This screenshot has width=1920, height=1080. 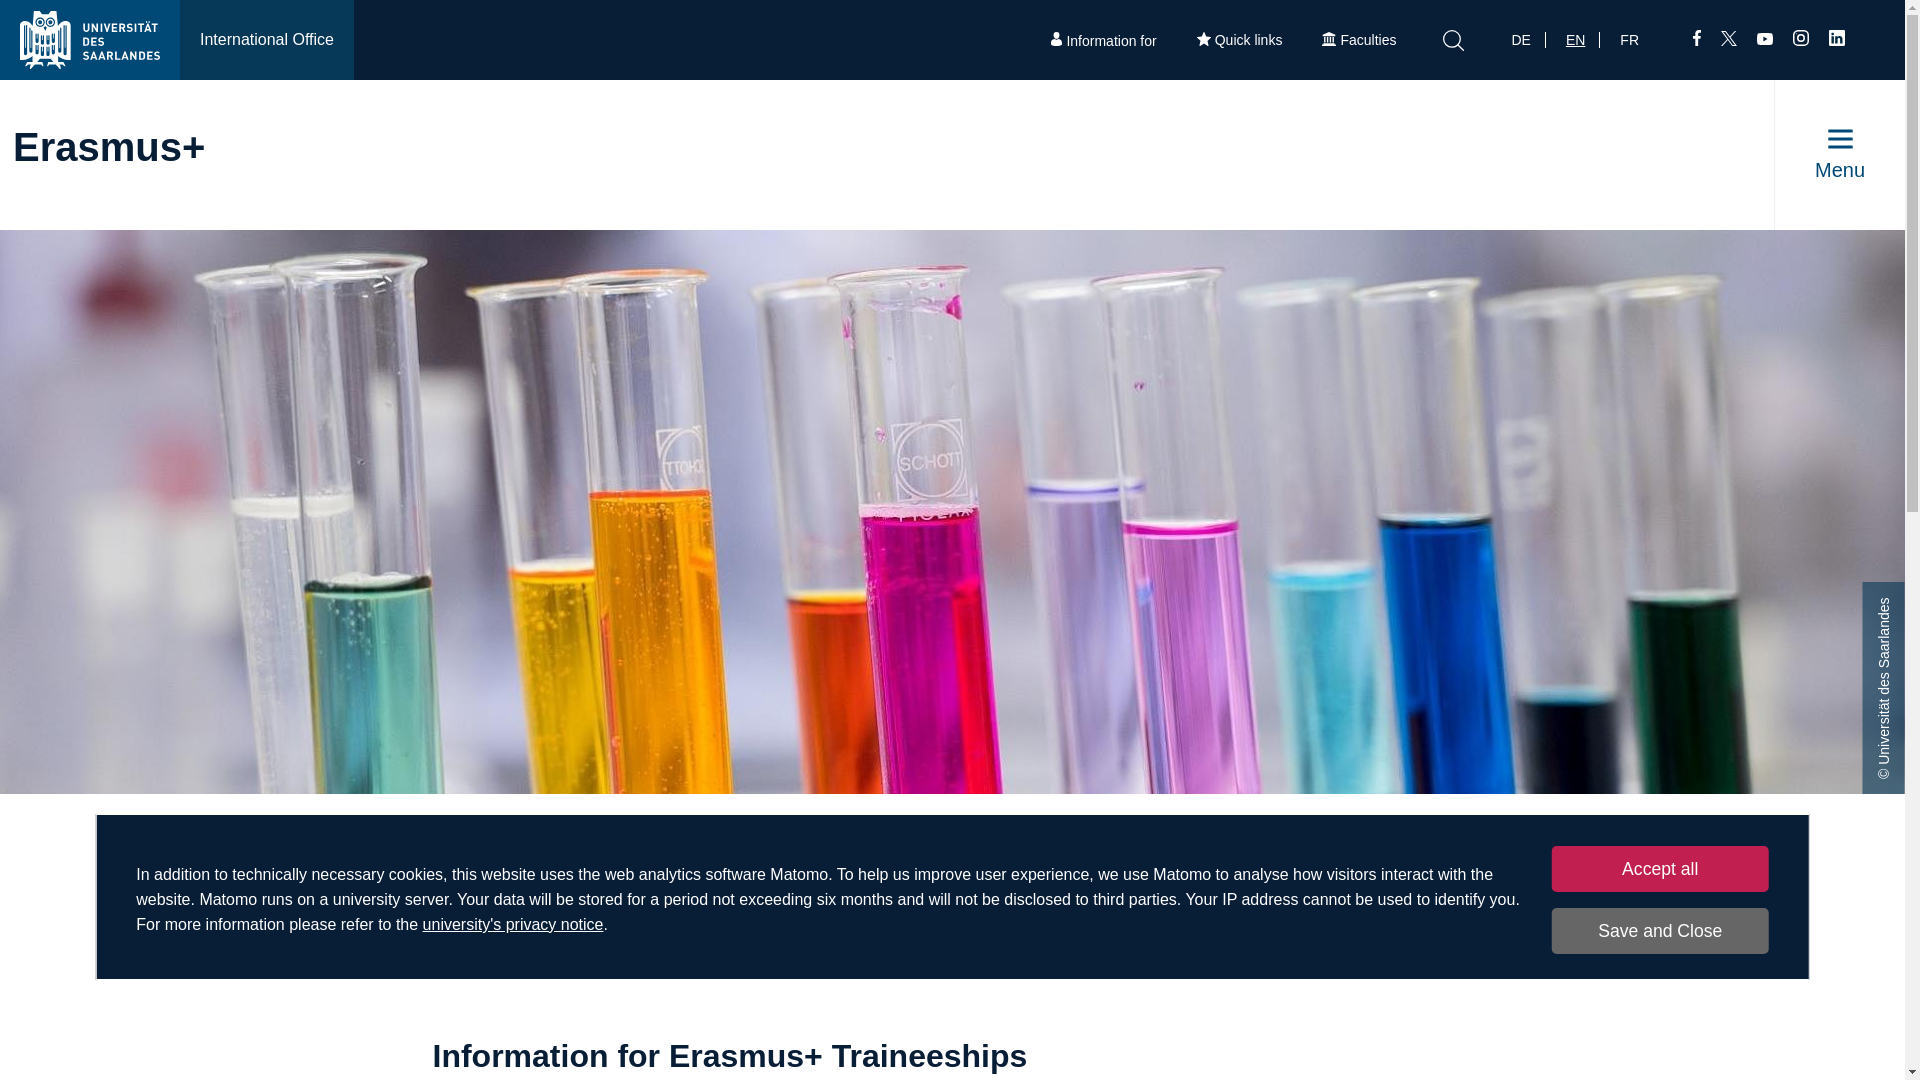 What do you see at coordinates (1527, 40) in the screenshot?
I see `DE` at bounding box center [1527, 40].